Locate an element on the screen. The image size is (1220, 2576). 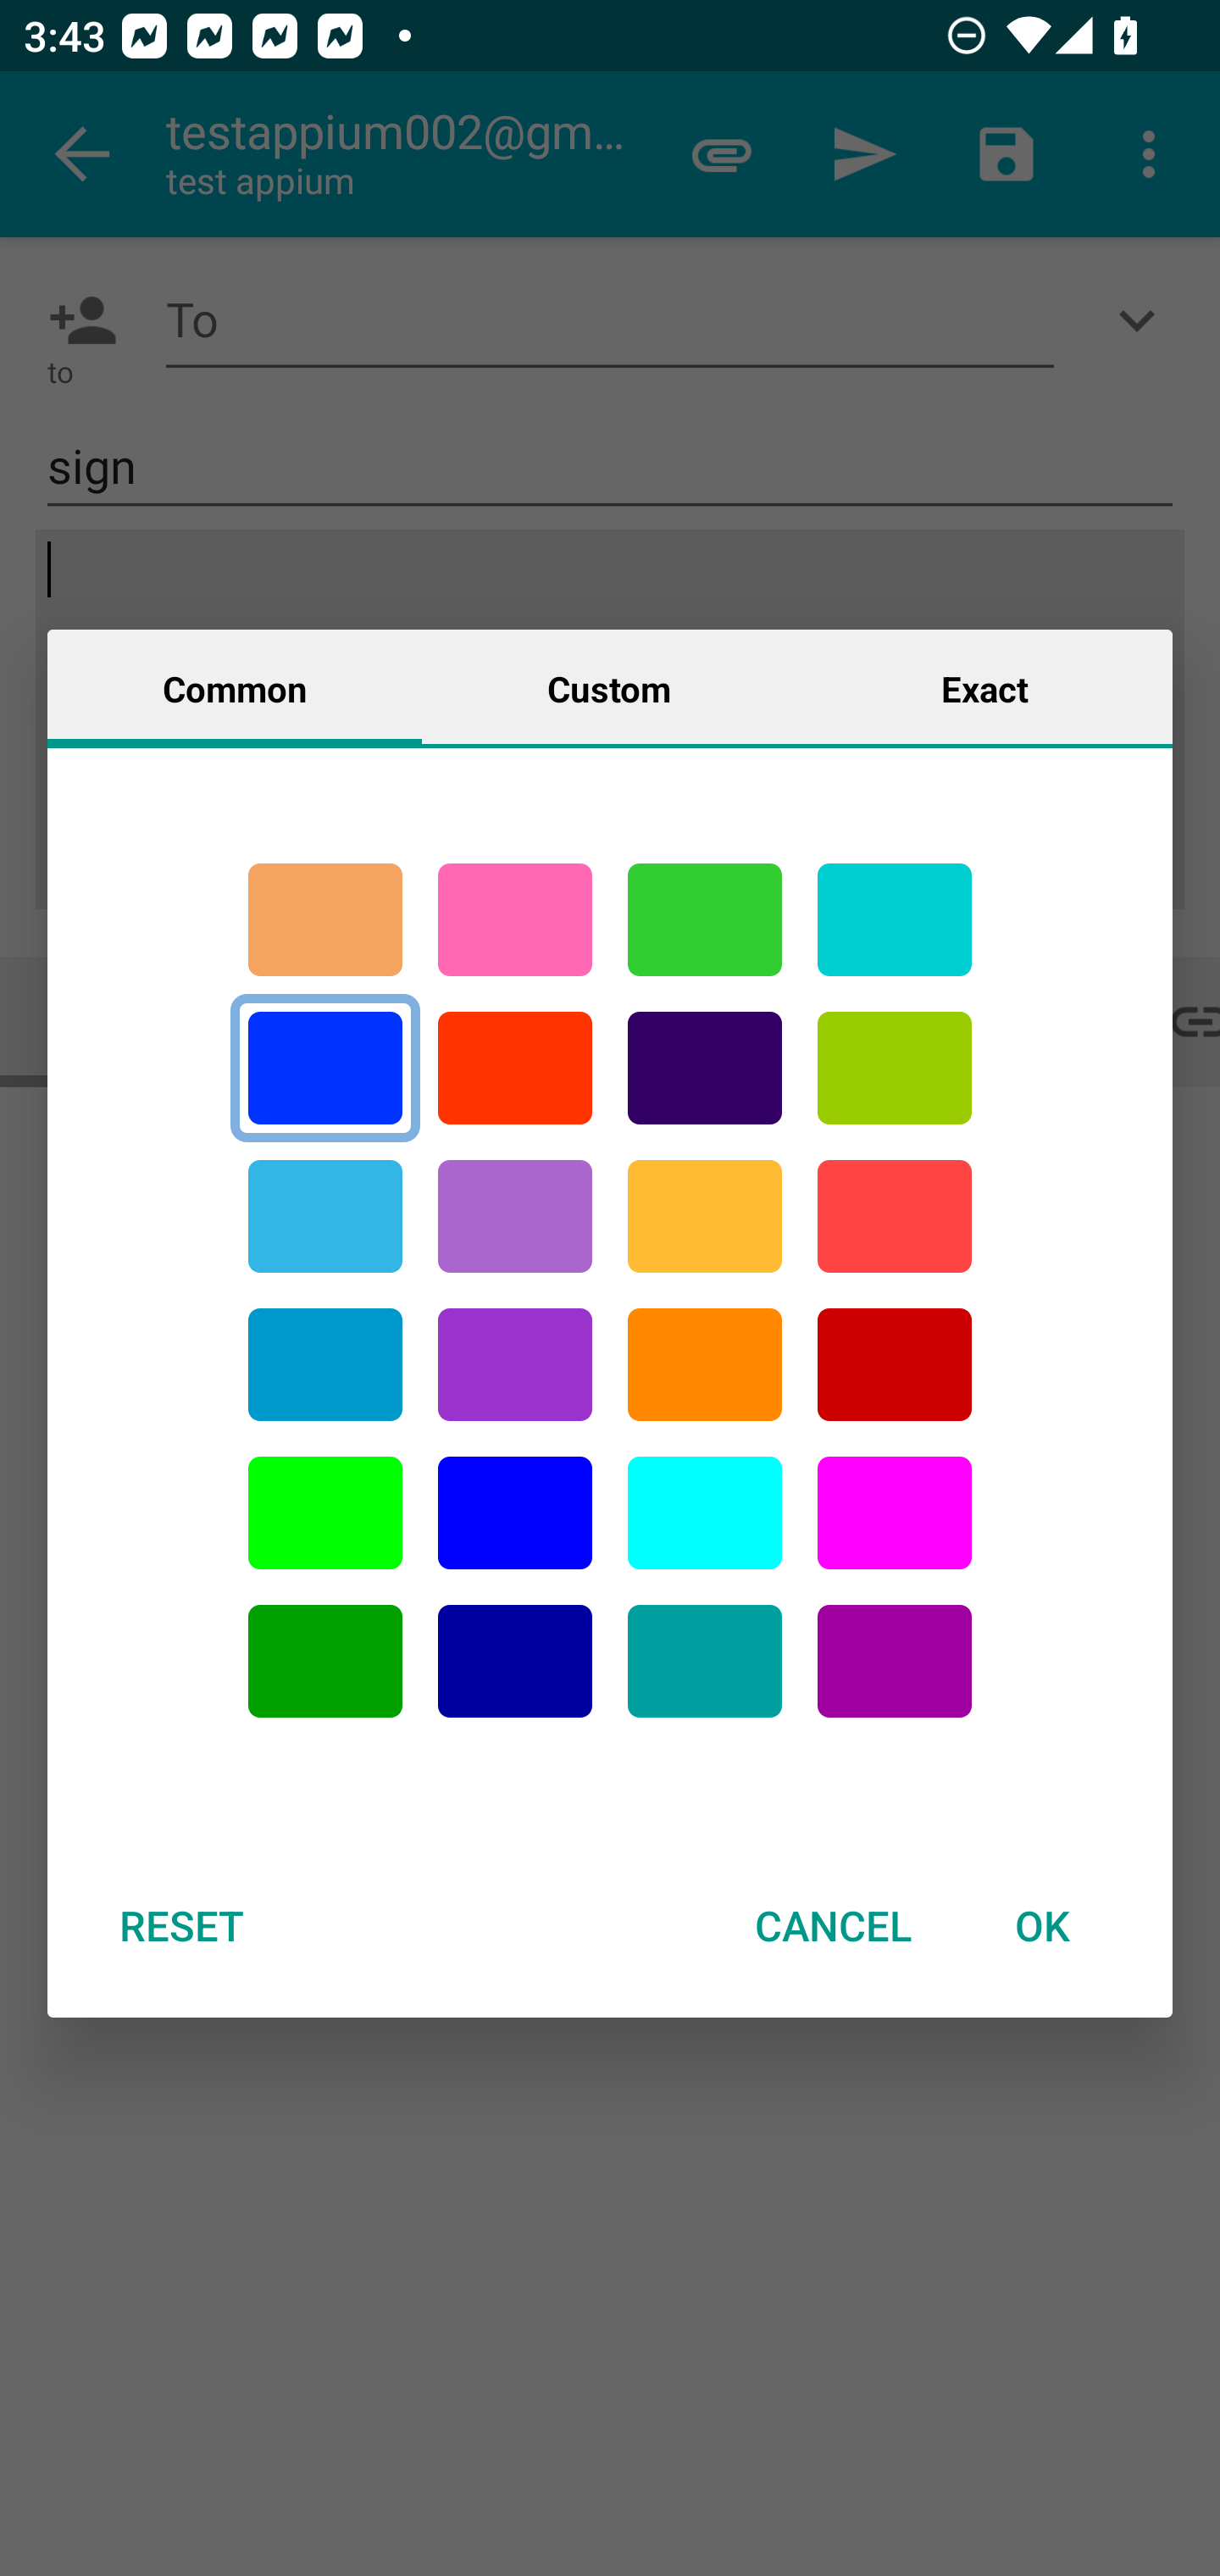
Light orange is located at coordinates (705, 1215).